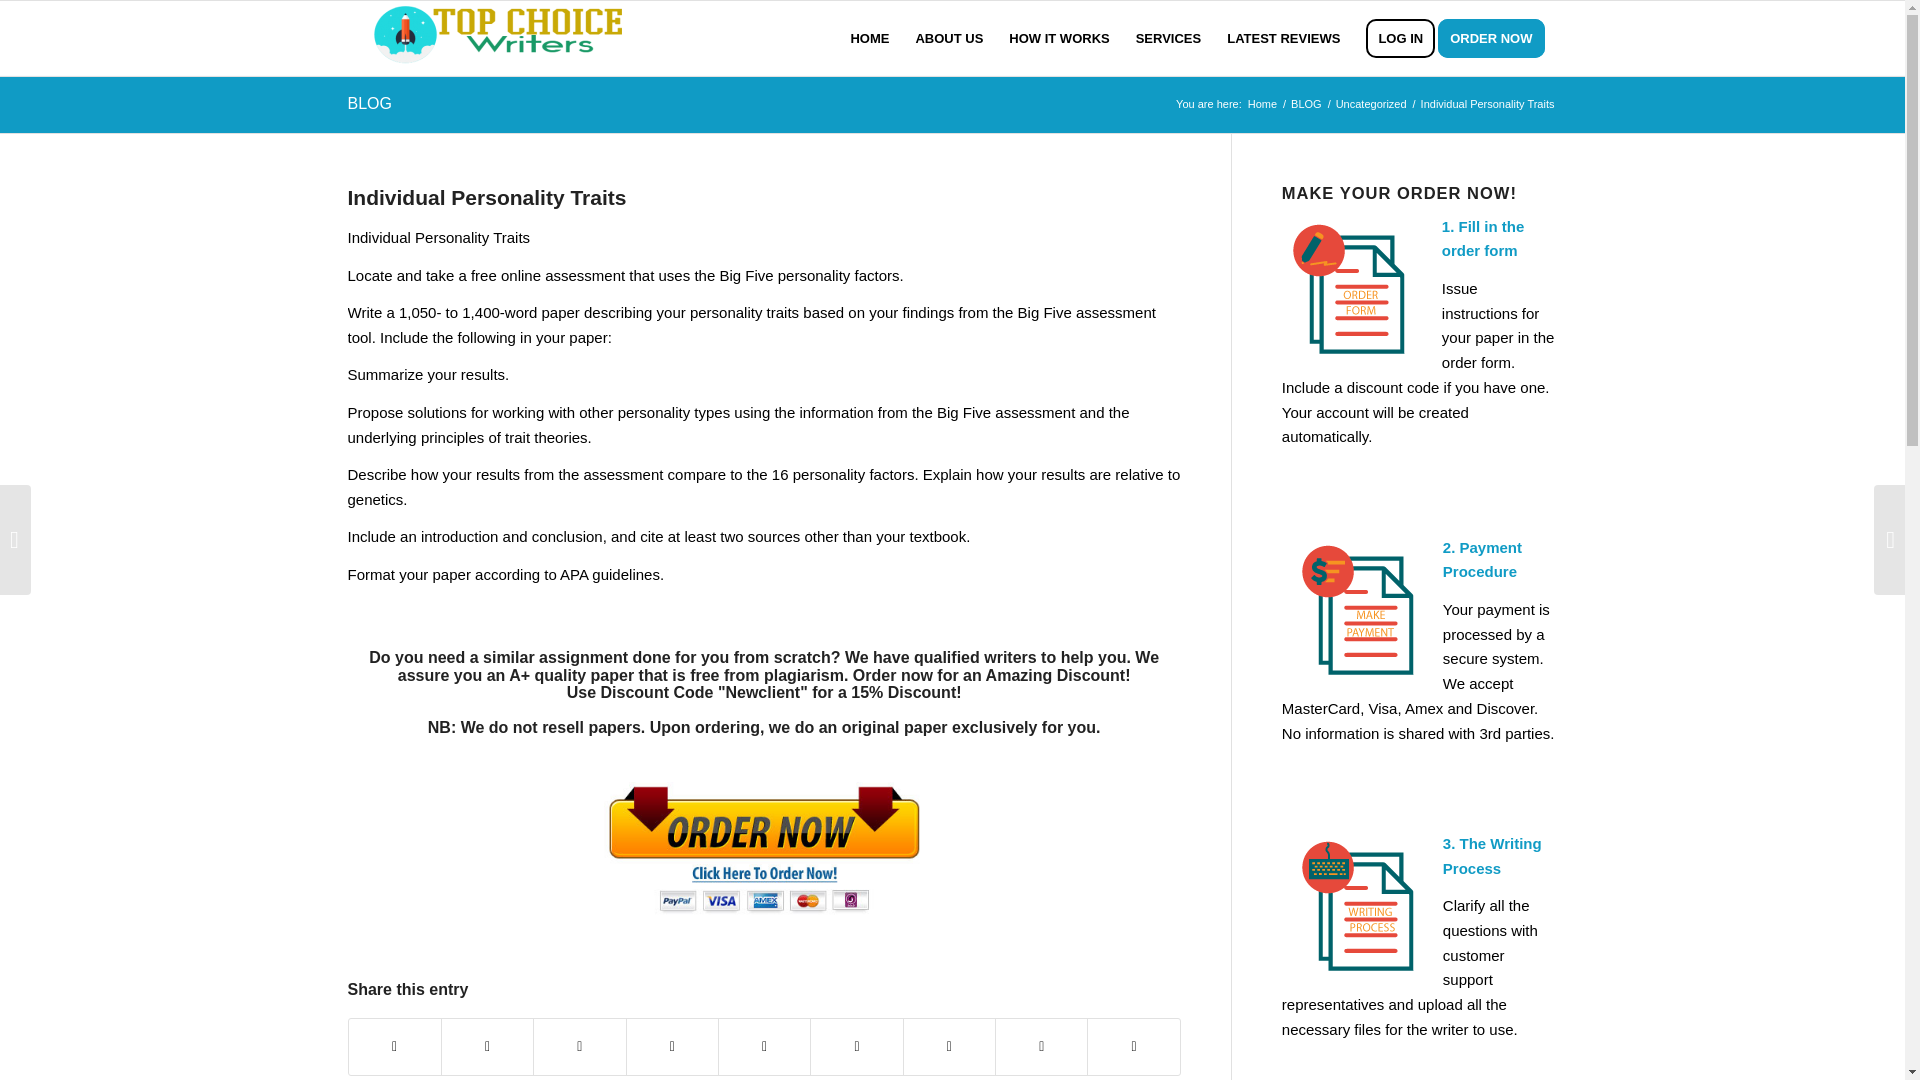 The height and width of the screenshot is (1080, 1920). What do you see at coordinates (949, 38) in the screenshot?
I see `ABOUT US` at bounding box center [949, 38].